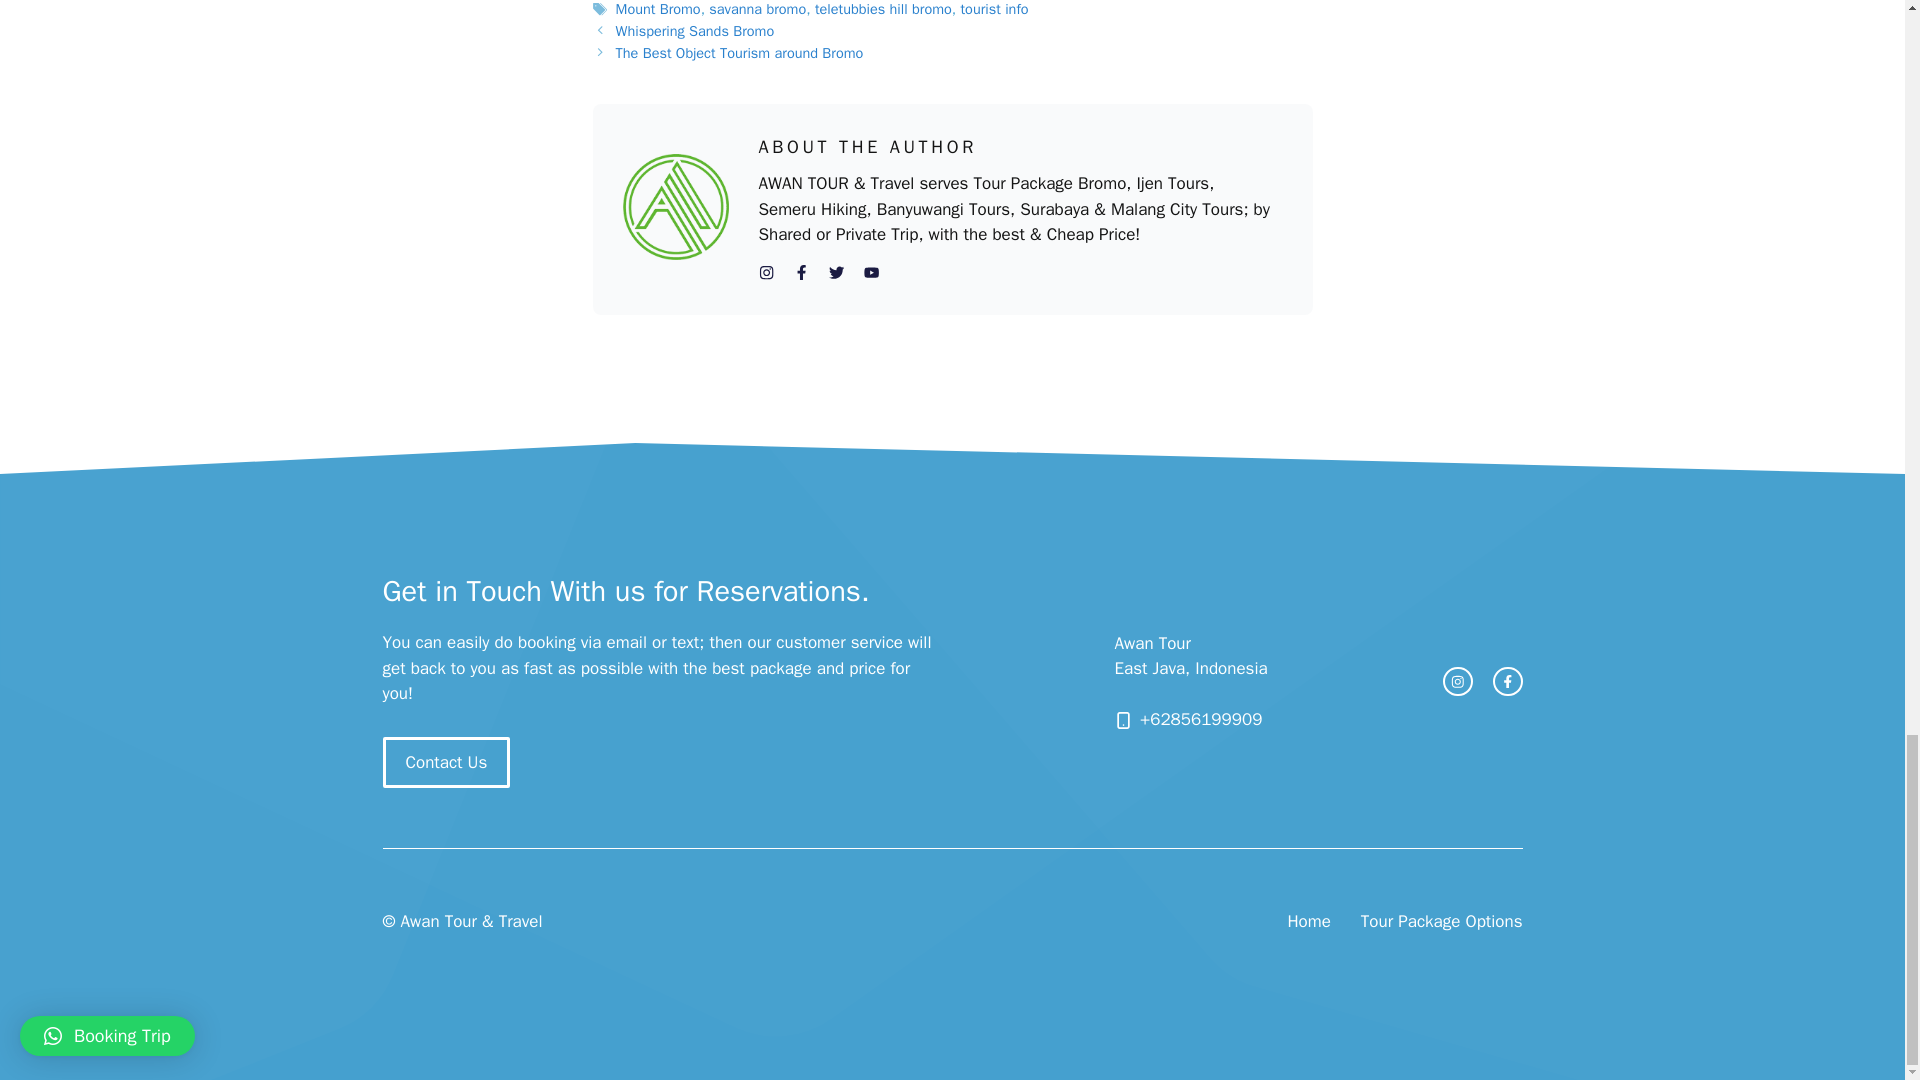 The width and height of the screenshot is (1920, 1080). I want to click on teletubbies hill bromo, so click(883, 9).